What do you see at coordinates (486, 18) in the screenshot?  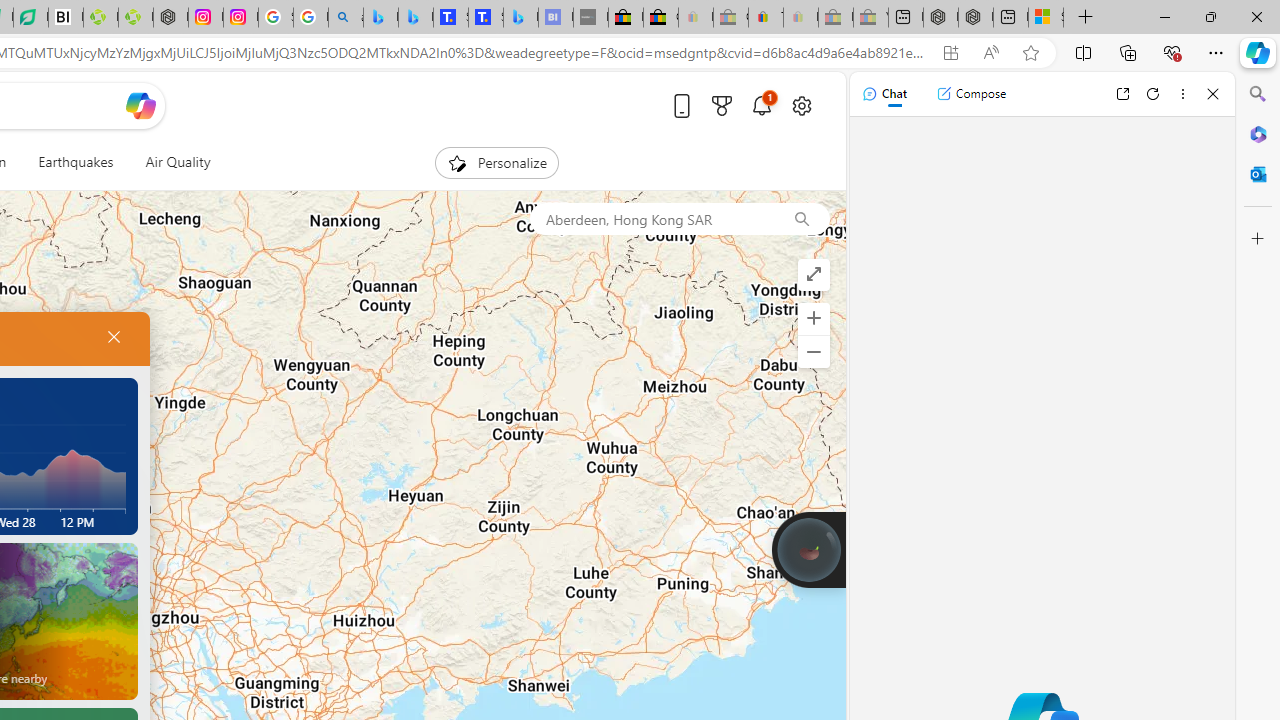 I see `Shangri-La Bangkok, Hotel reviews and Room rates` at bounding box center [486, 18].